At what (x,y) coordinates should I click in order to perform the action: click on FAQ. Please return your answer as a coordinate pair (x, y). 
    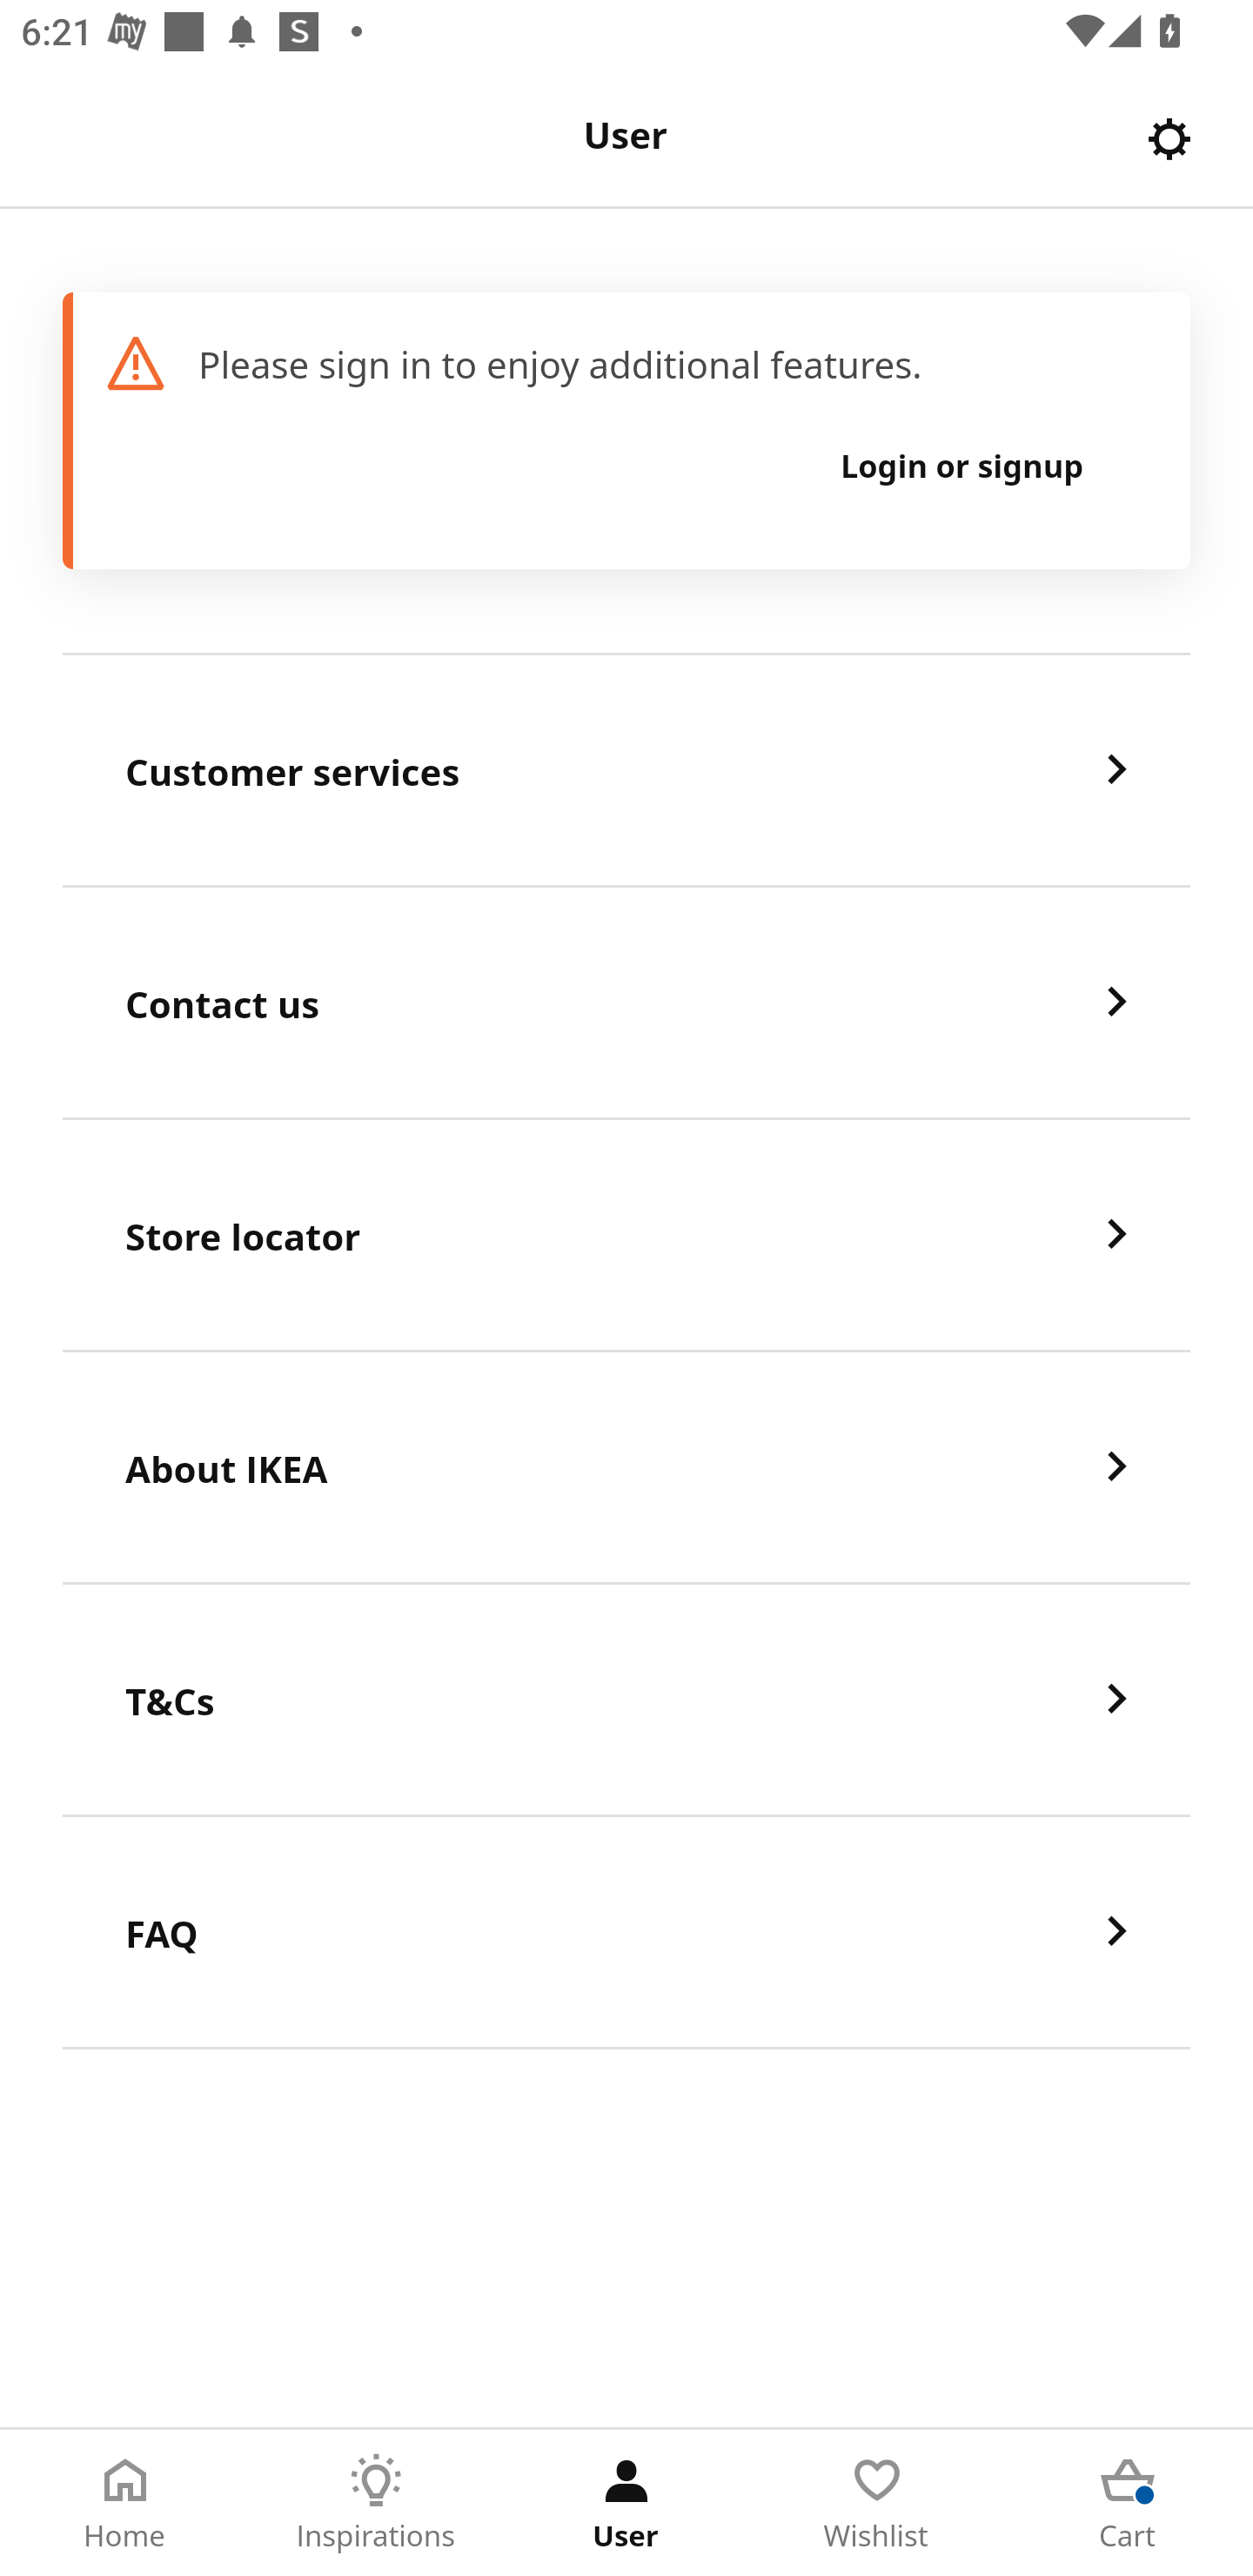
    Looking at the image, I should click on (626, 1933).